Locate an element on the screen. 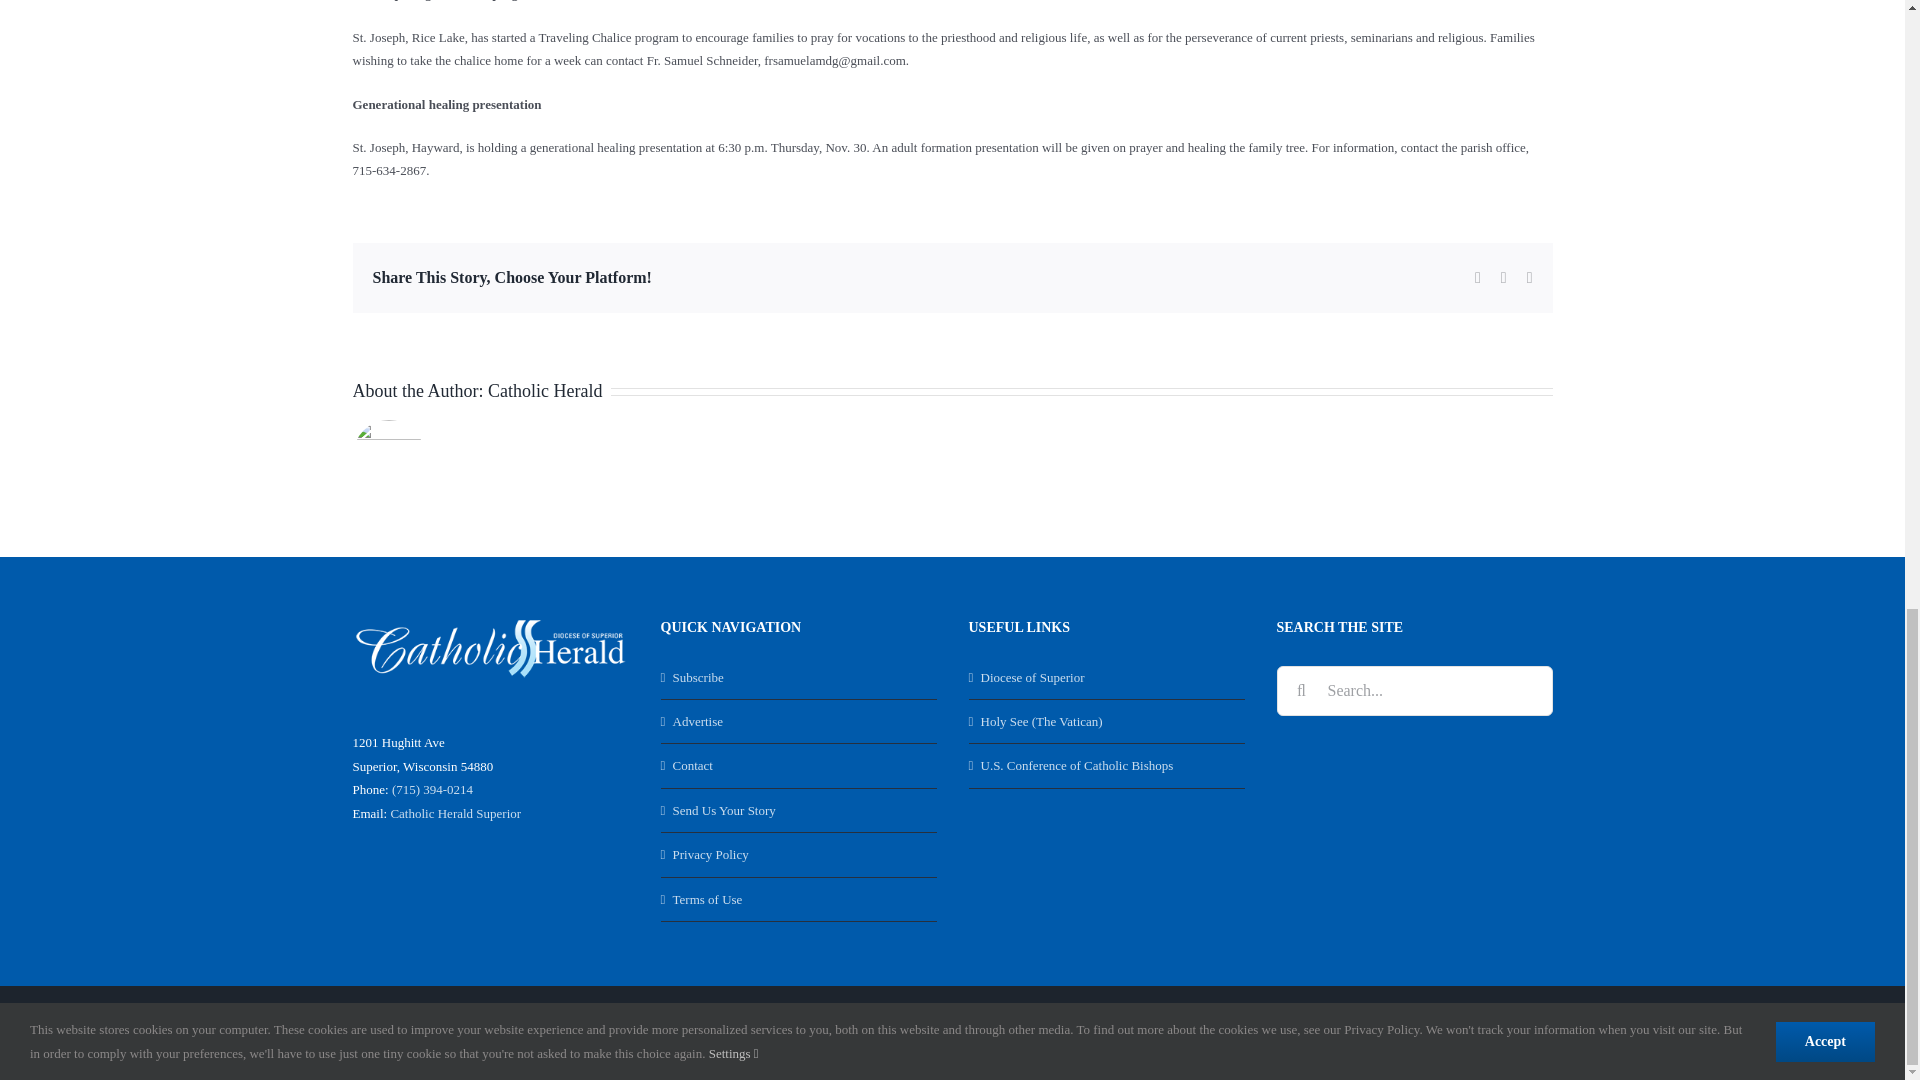 This screenshot has width=1920, height=1080. Instagram is located at coordinates (1534, 1032).